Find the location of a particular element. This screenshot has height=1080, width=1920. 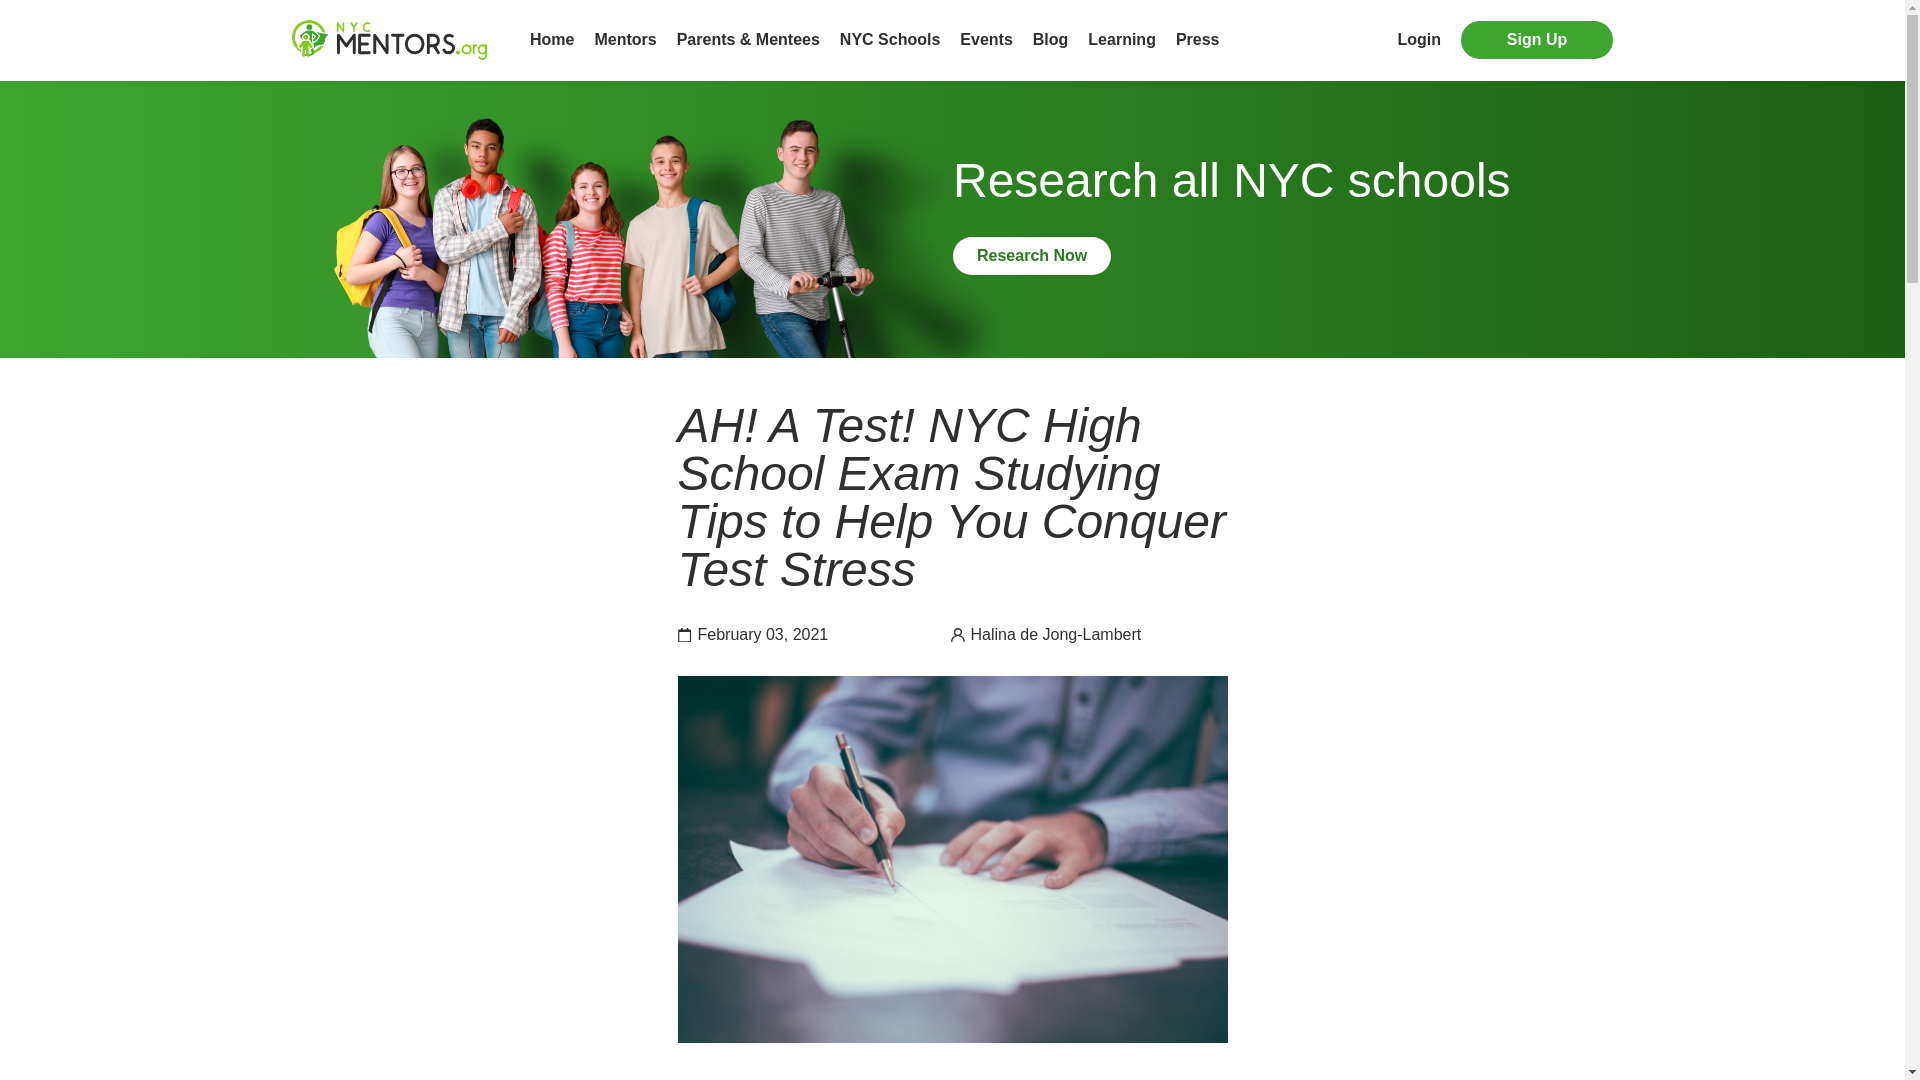

Mentors is located at coordinates (624, 39).